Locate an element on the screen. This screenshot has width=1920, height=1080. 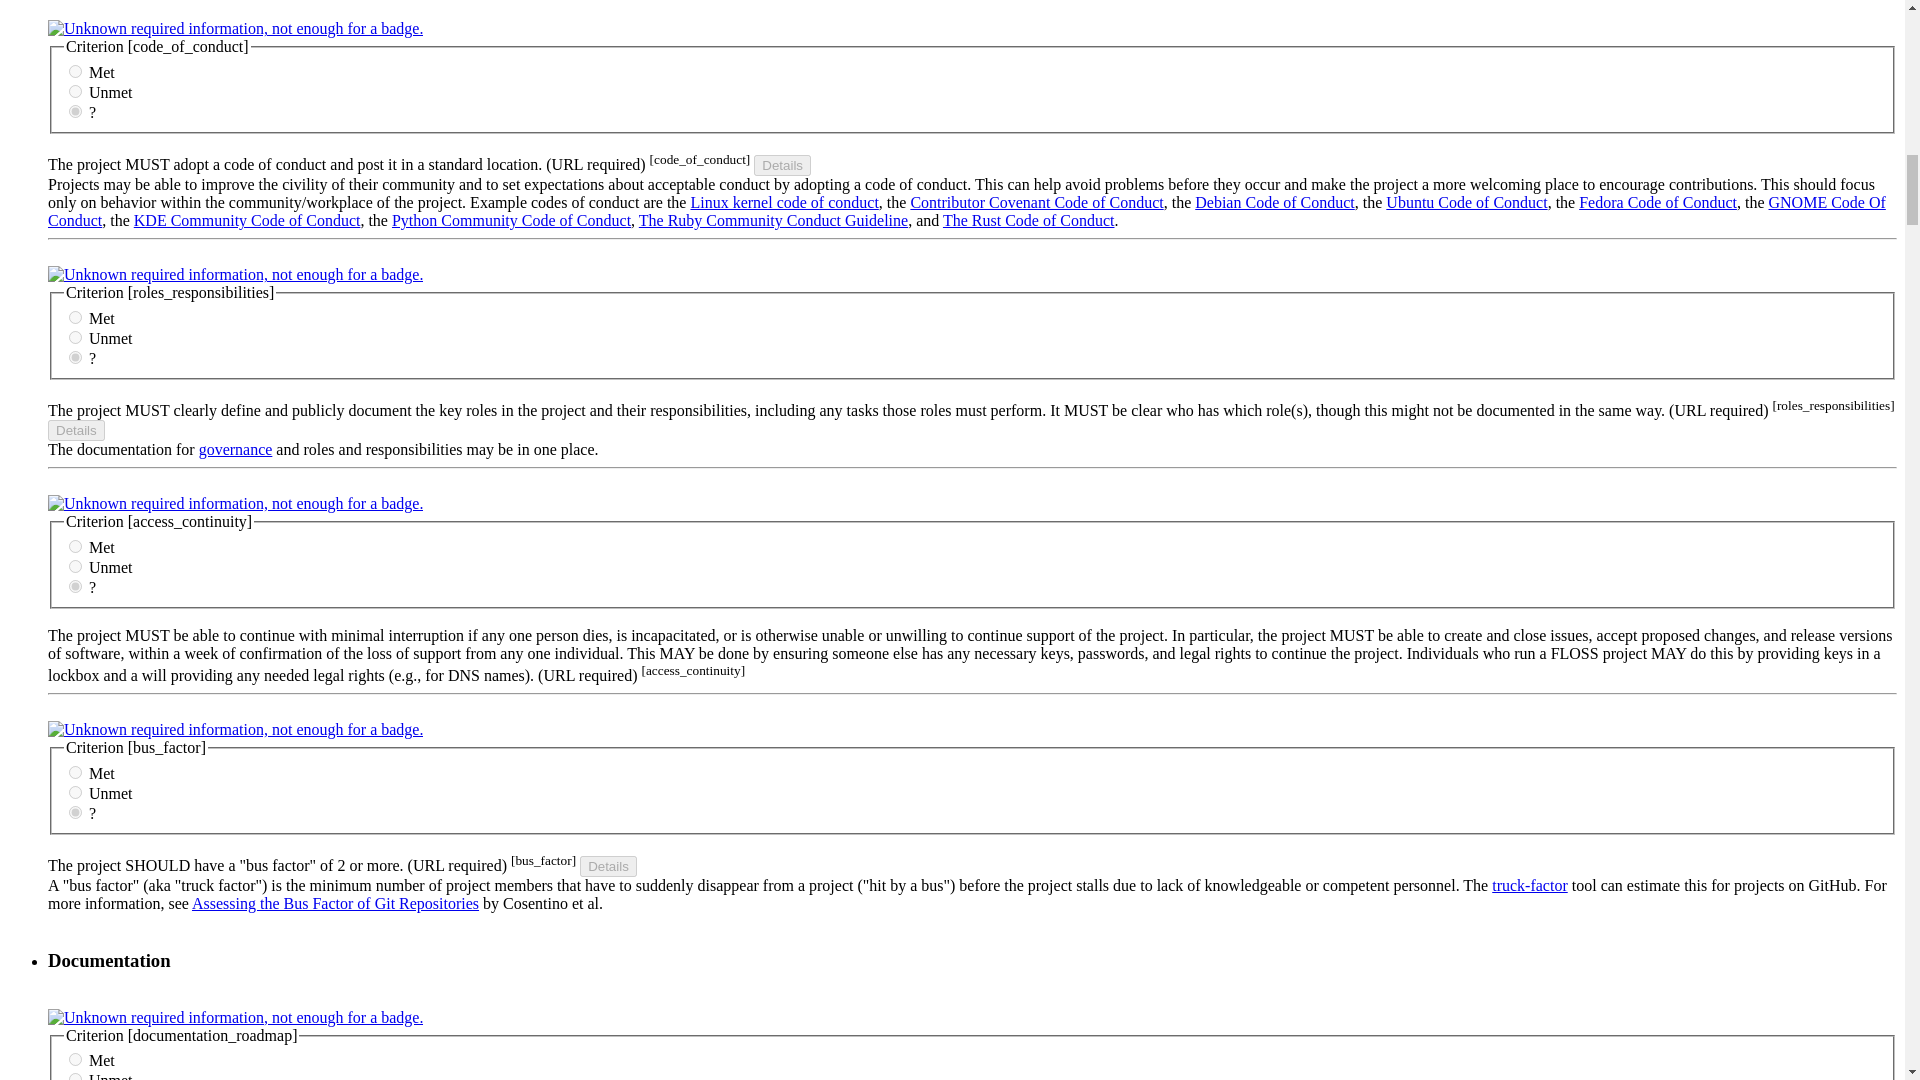
Met is located at coordinates (76, 546).